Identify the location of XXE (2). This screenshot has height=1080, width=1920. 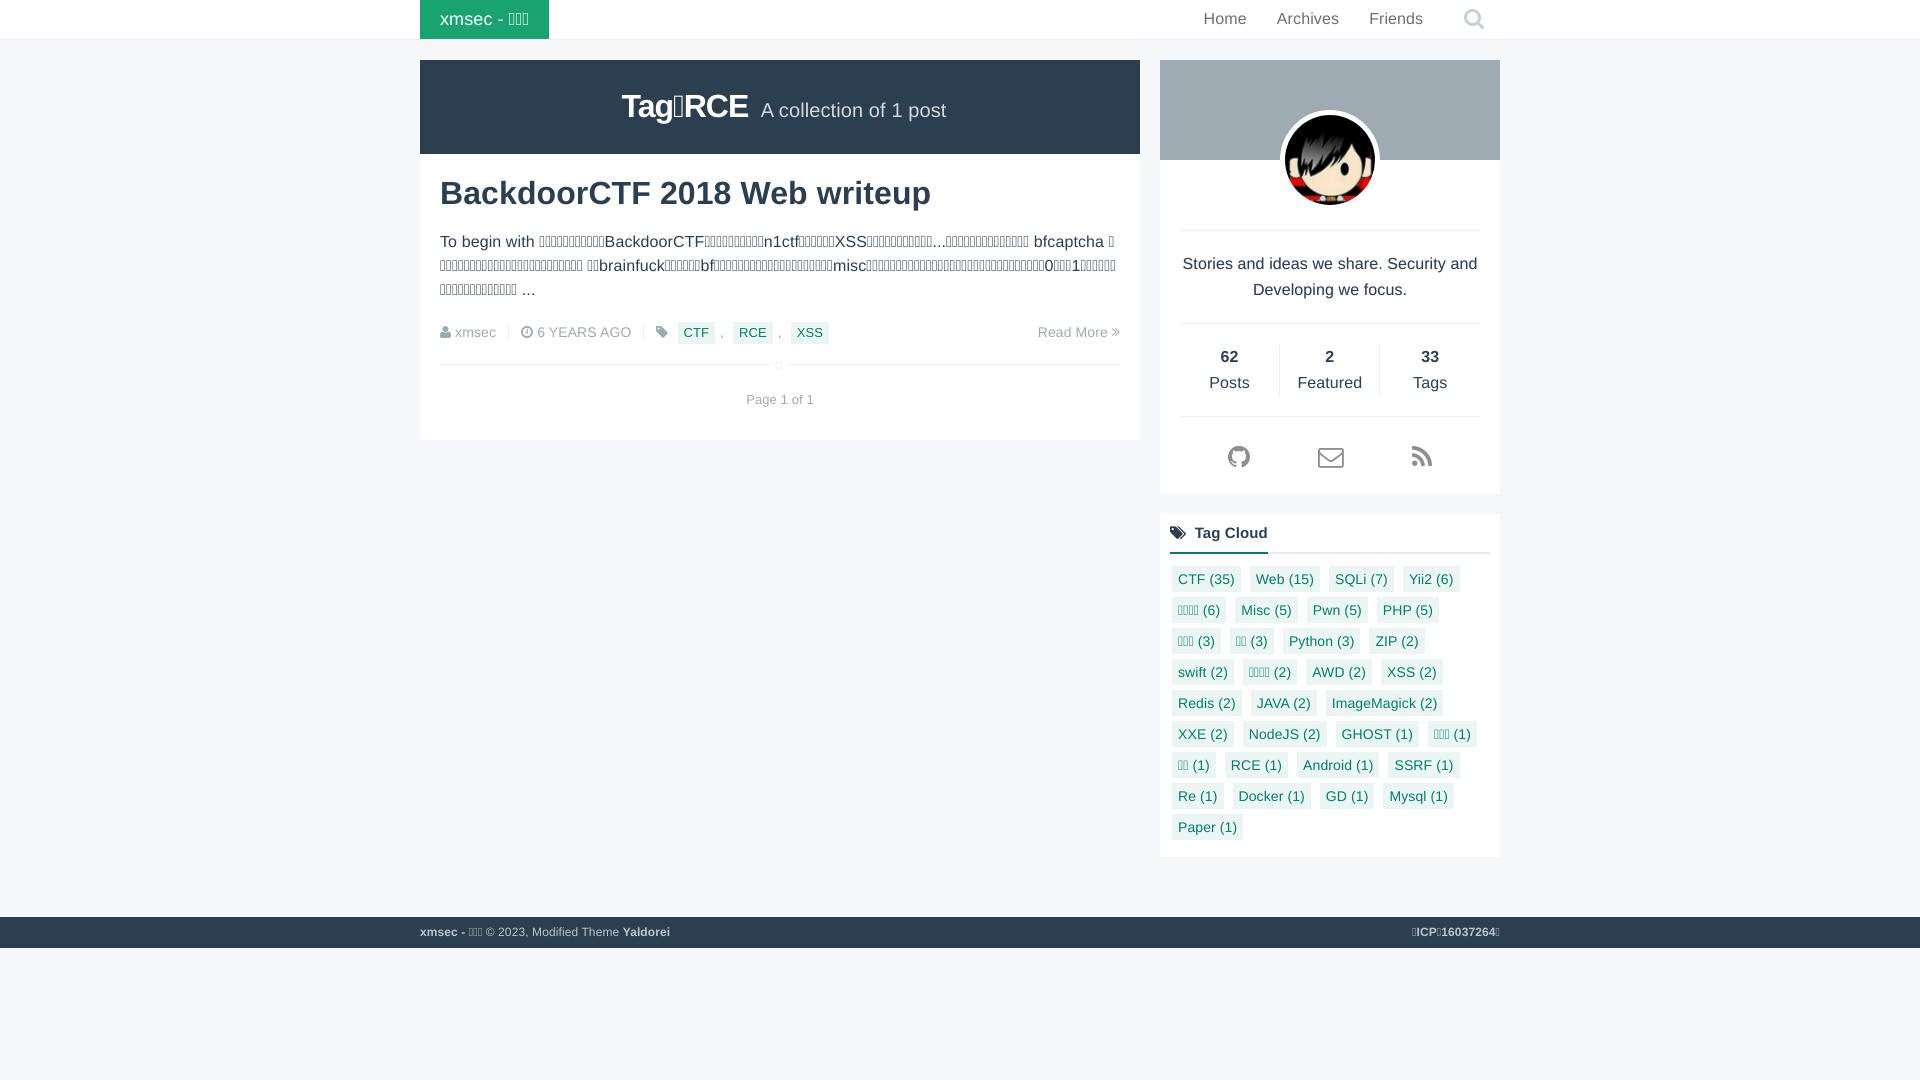
(1203, 734).